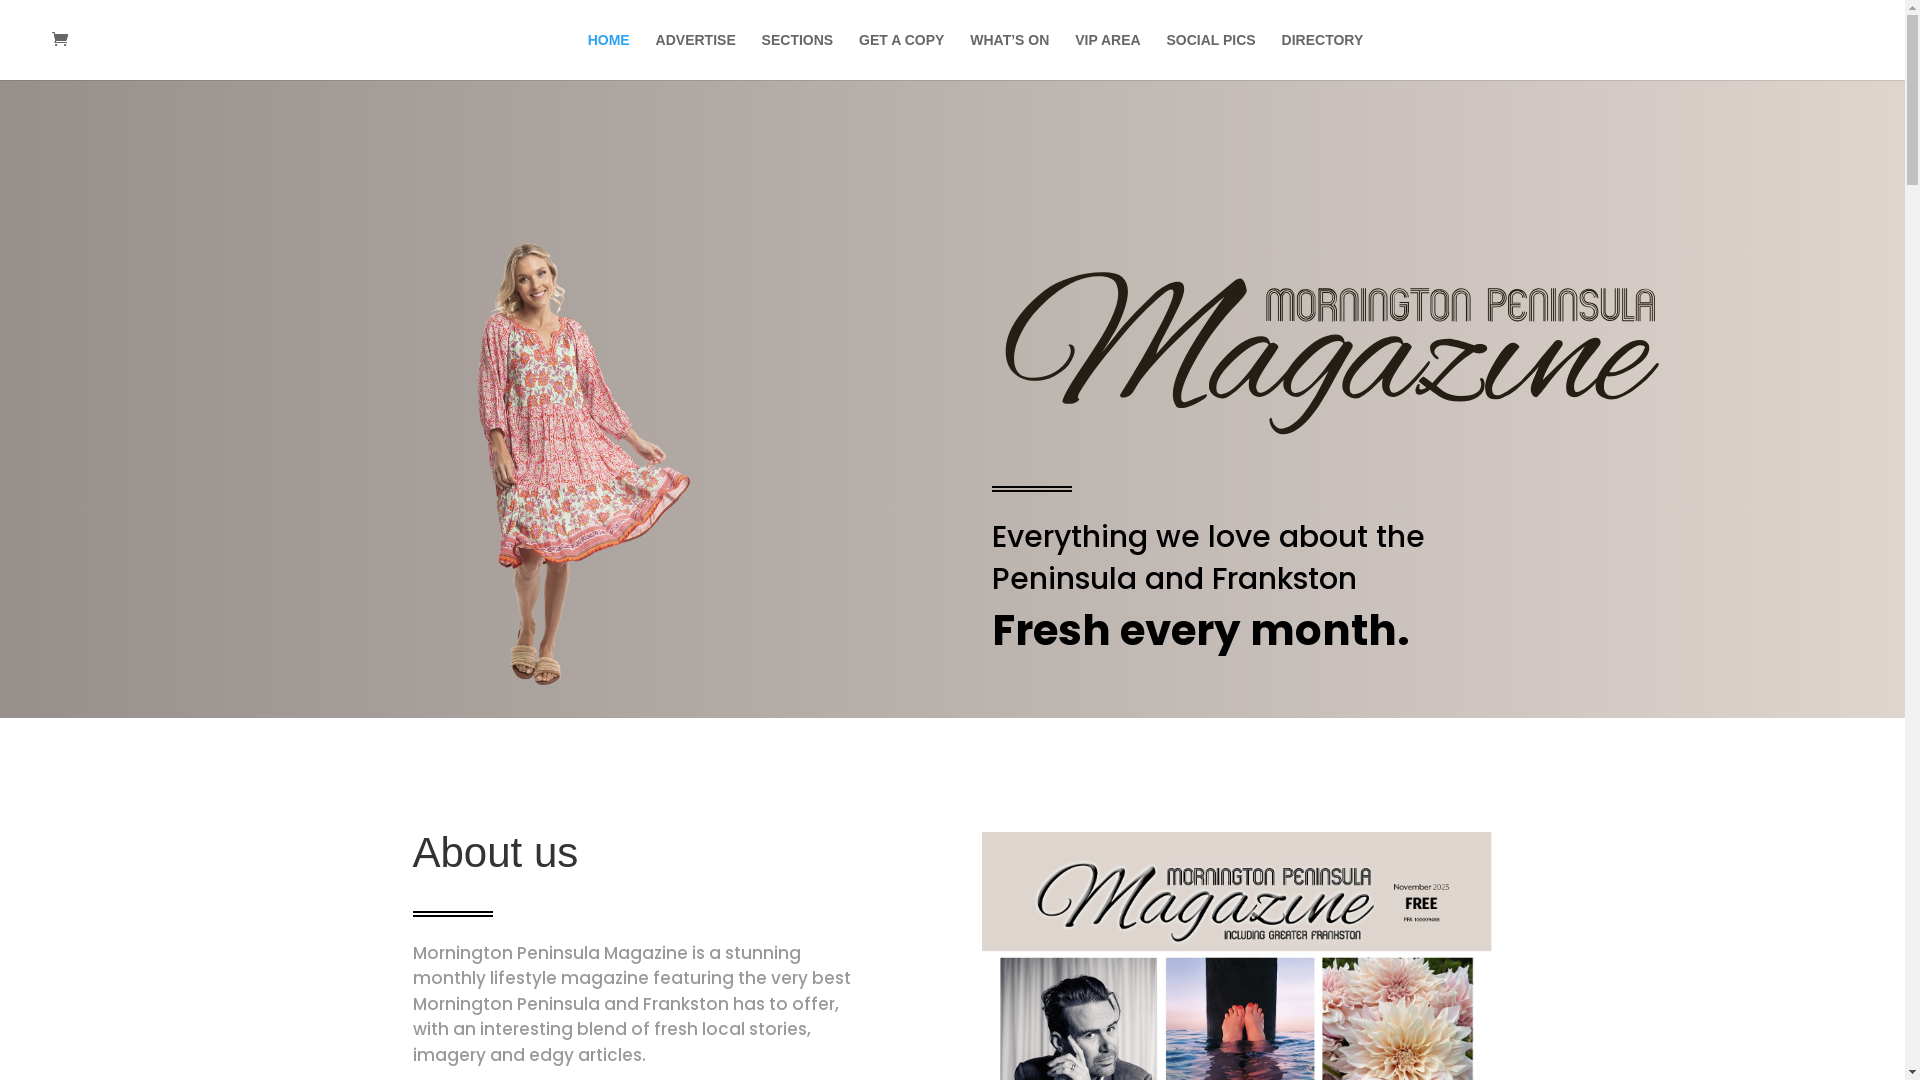 The image size is (1920, 1080). Describe the element at coordinates (902, 56) in the screenshot. I see `GET A COPY` at that location.